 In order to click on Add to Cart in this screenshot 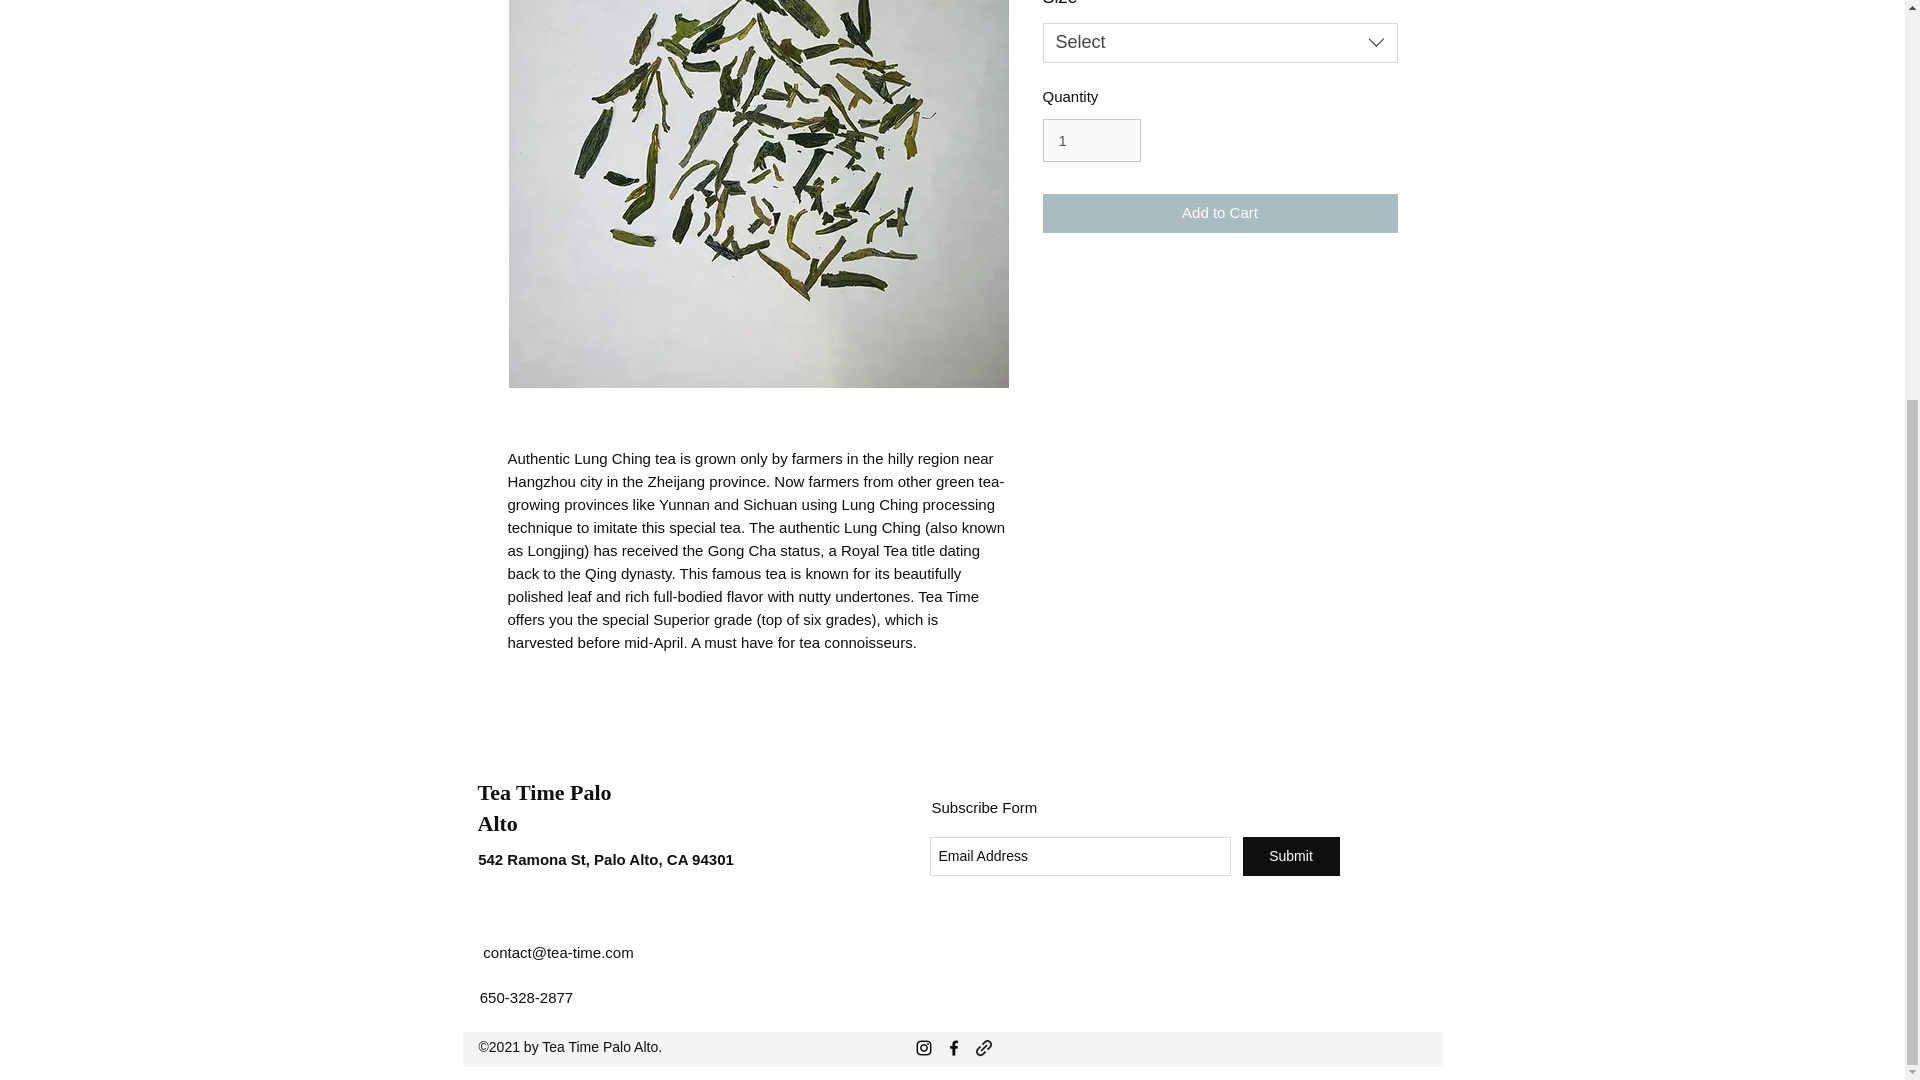, I will do `click(1220, 214)`.